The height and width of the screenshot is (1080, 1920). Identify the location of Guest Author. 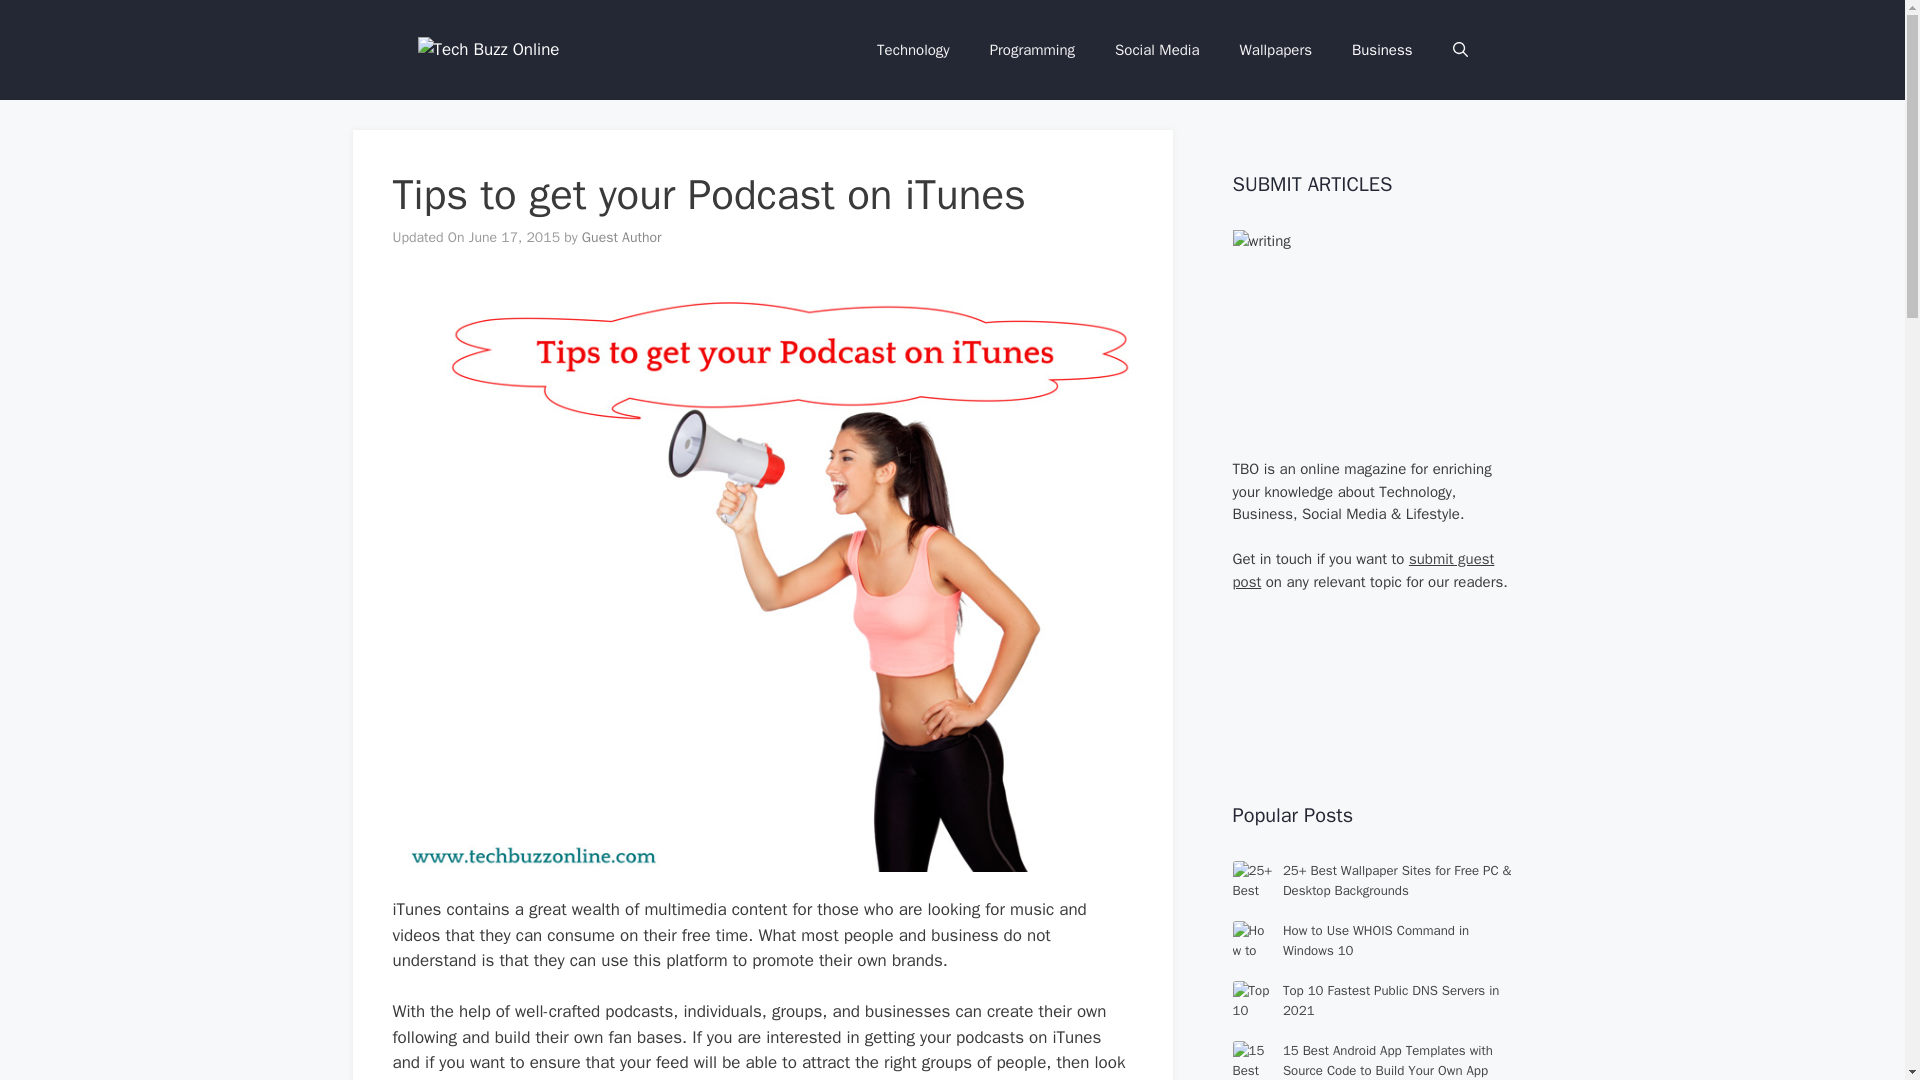
(622, 237).